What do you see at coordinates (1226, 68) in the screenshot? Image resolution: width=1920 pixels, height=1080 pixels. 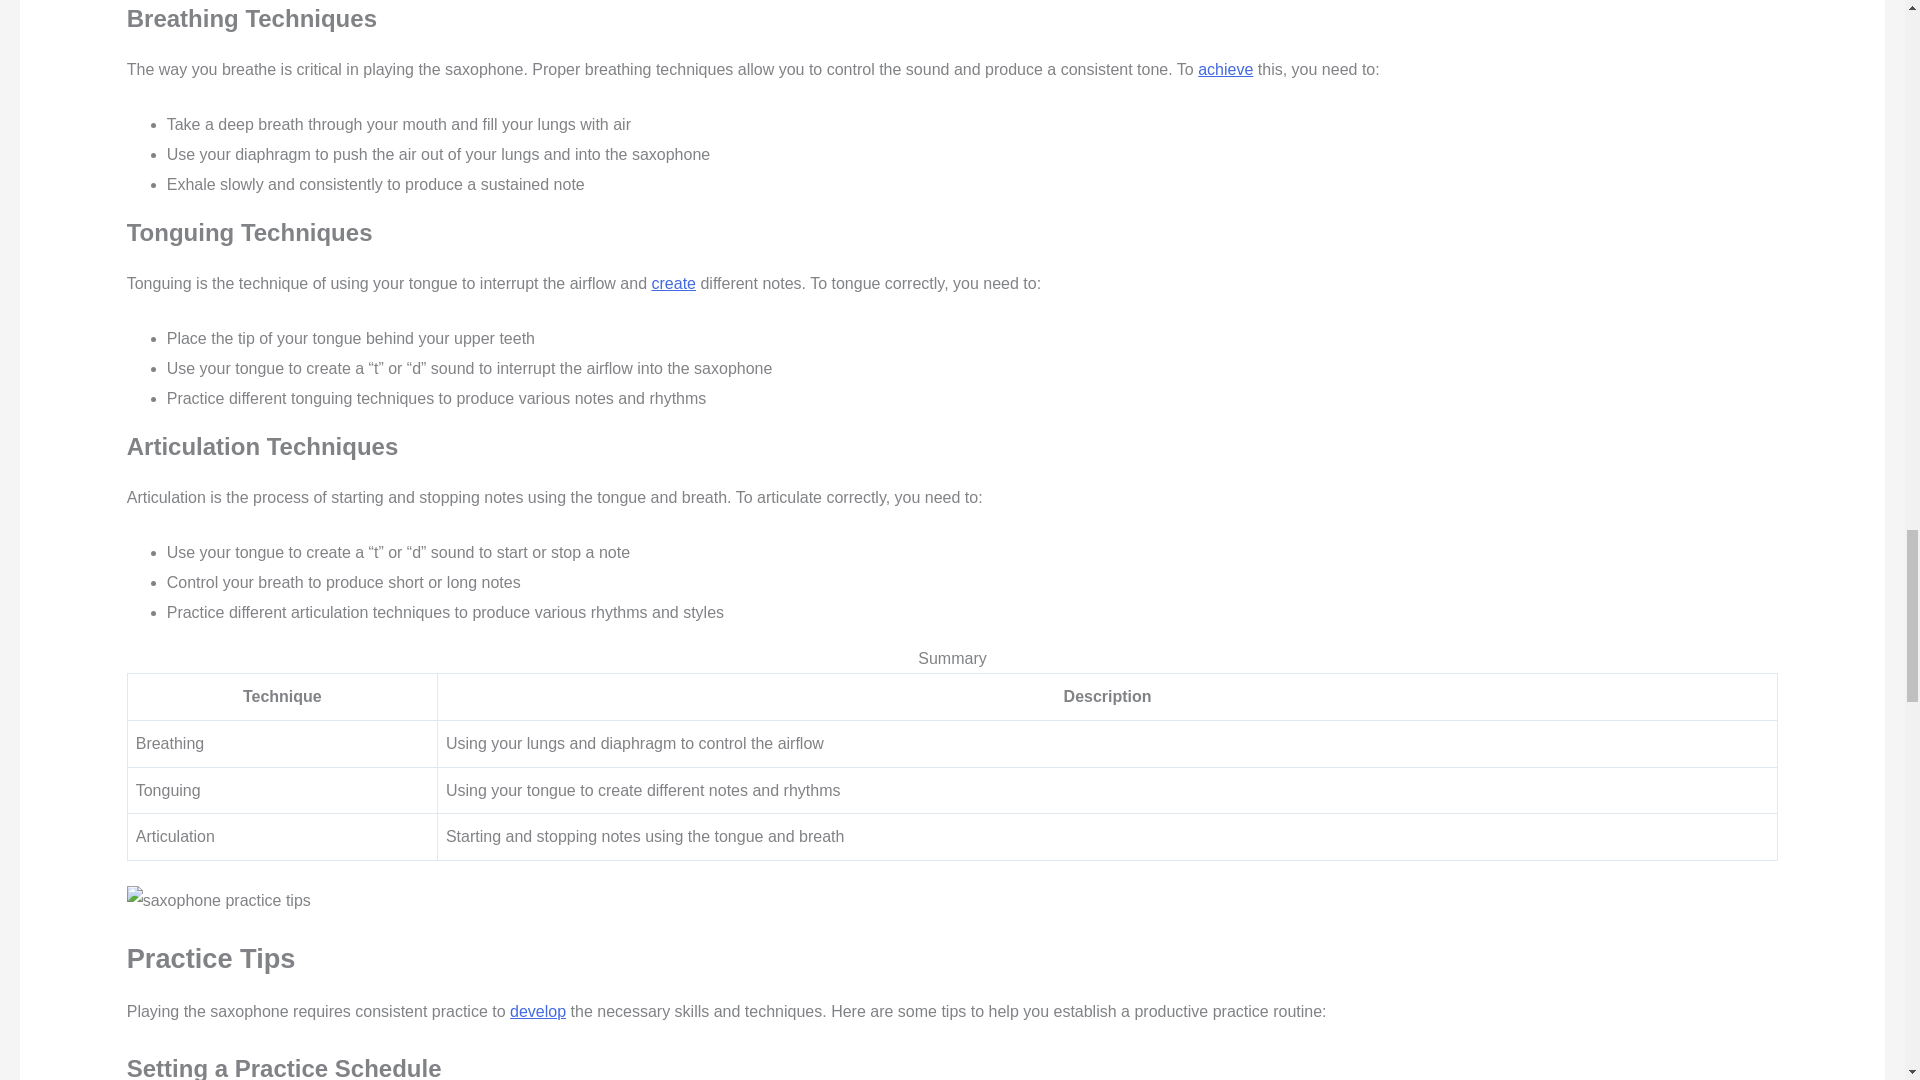 I see `achieve` at bounding box center [1226, 68].